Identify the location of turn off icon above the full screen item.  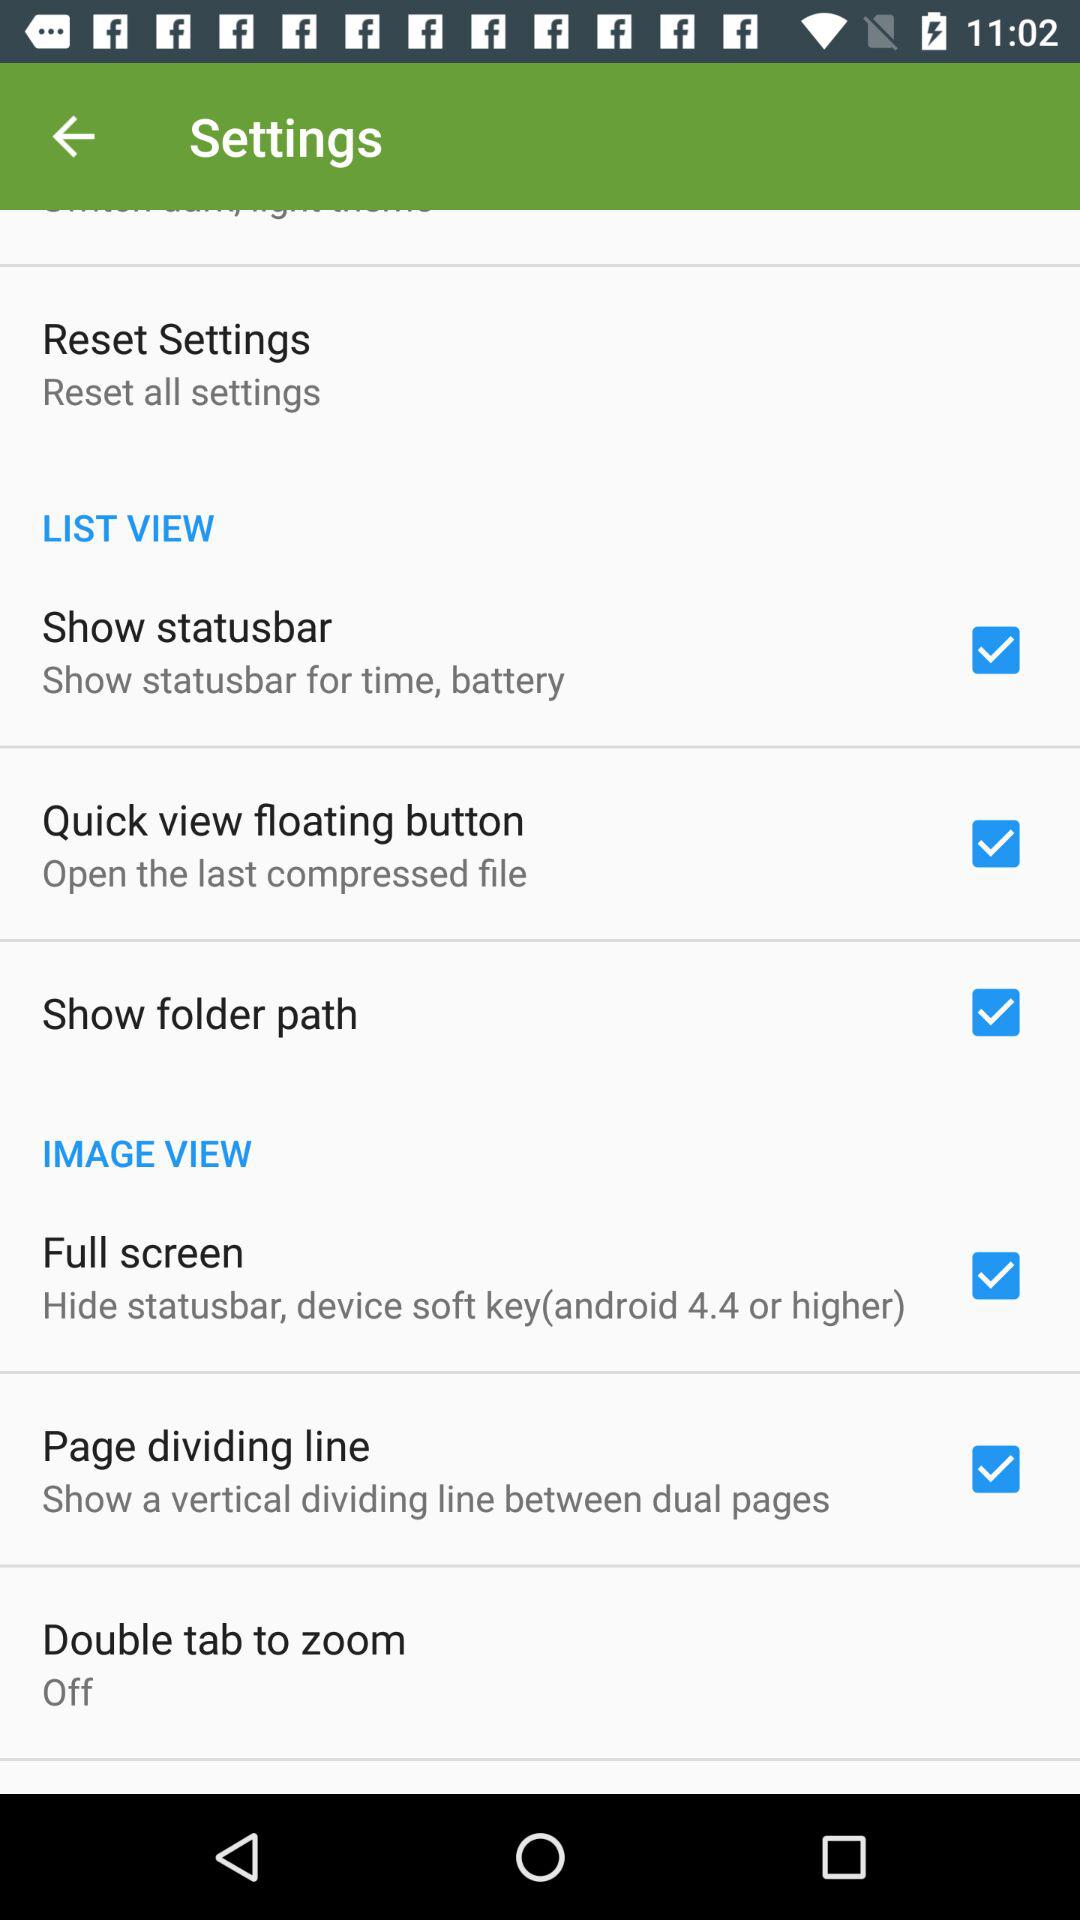
(540, 1132).